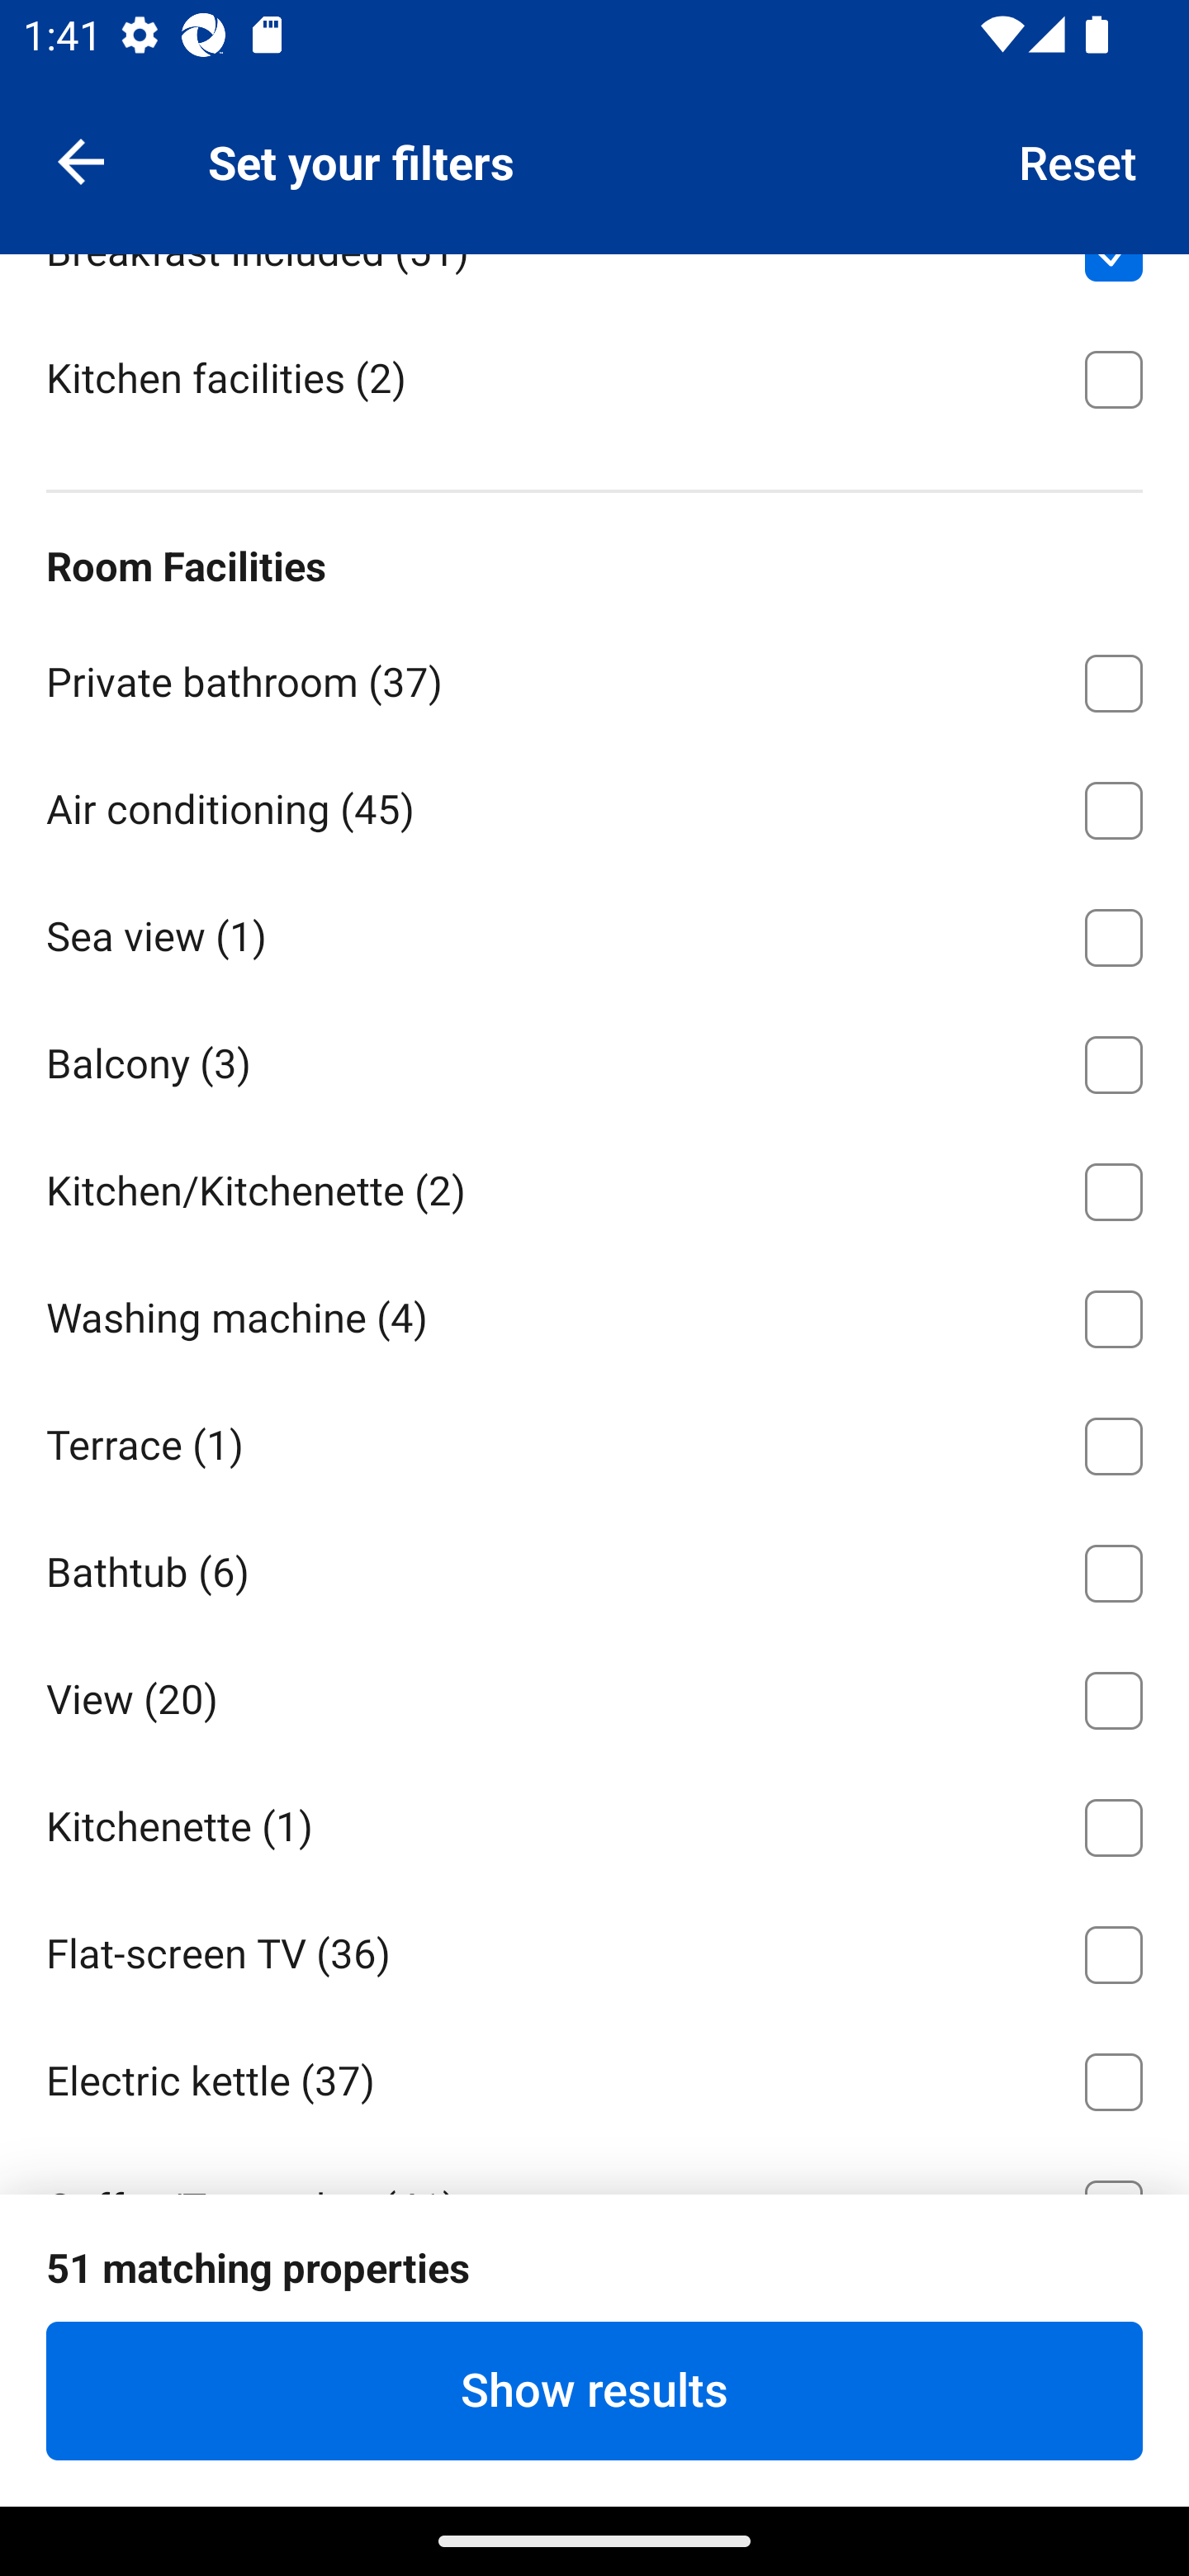 This screenshot has width=1189, height=2576. Describe the element at coordinates (594, 1567) in the screenshot. I see `Bathtub ⁦(6)` at that location.